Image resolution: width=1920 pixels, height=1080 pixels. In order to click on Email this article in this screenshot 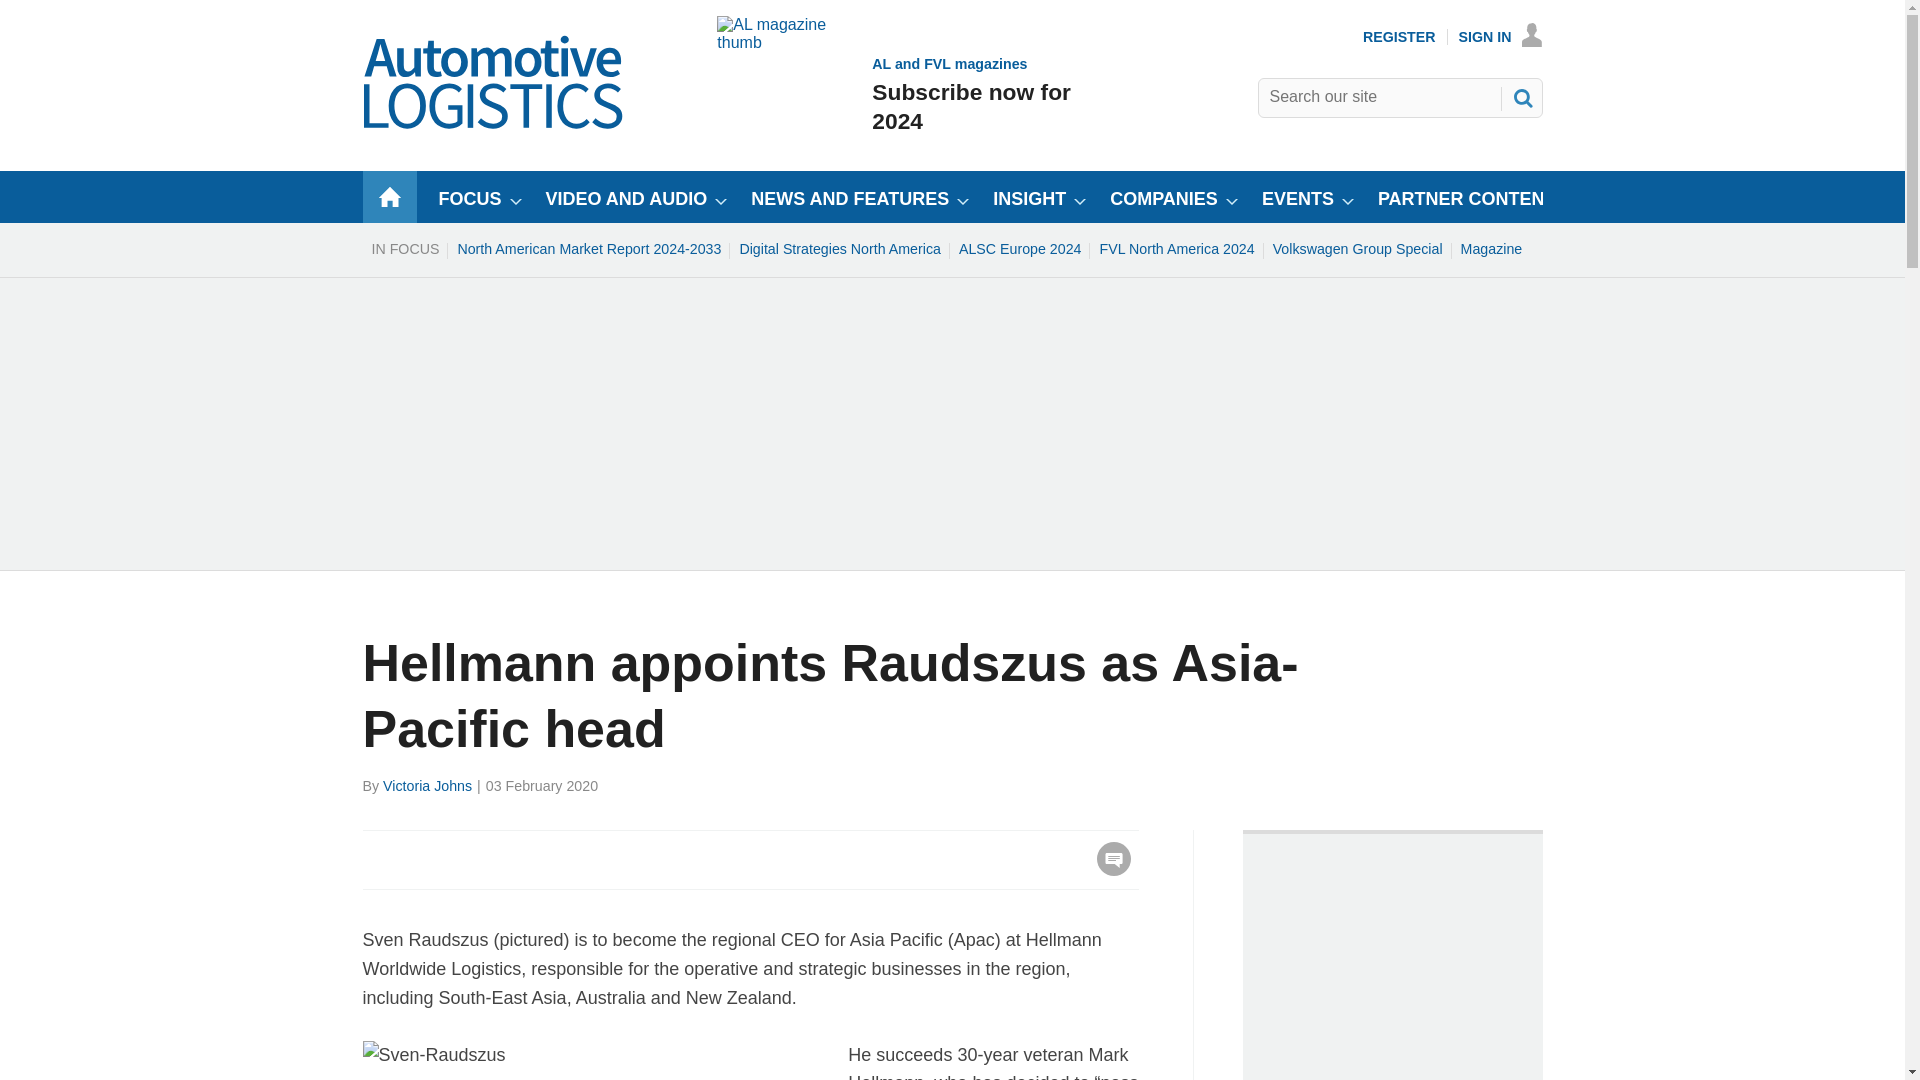, I will do `click(510, 858)`.